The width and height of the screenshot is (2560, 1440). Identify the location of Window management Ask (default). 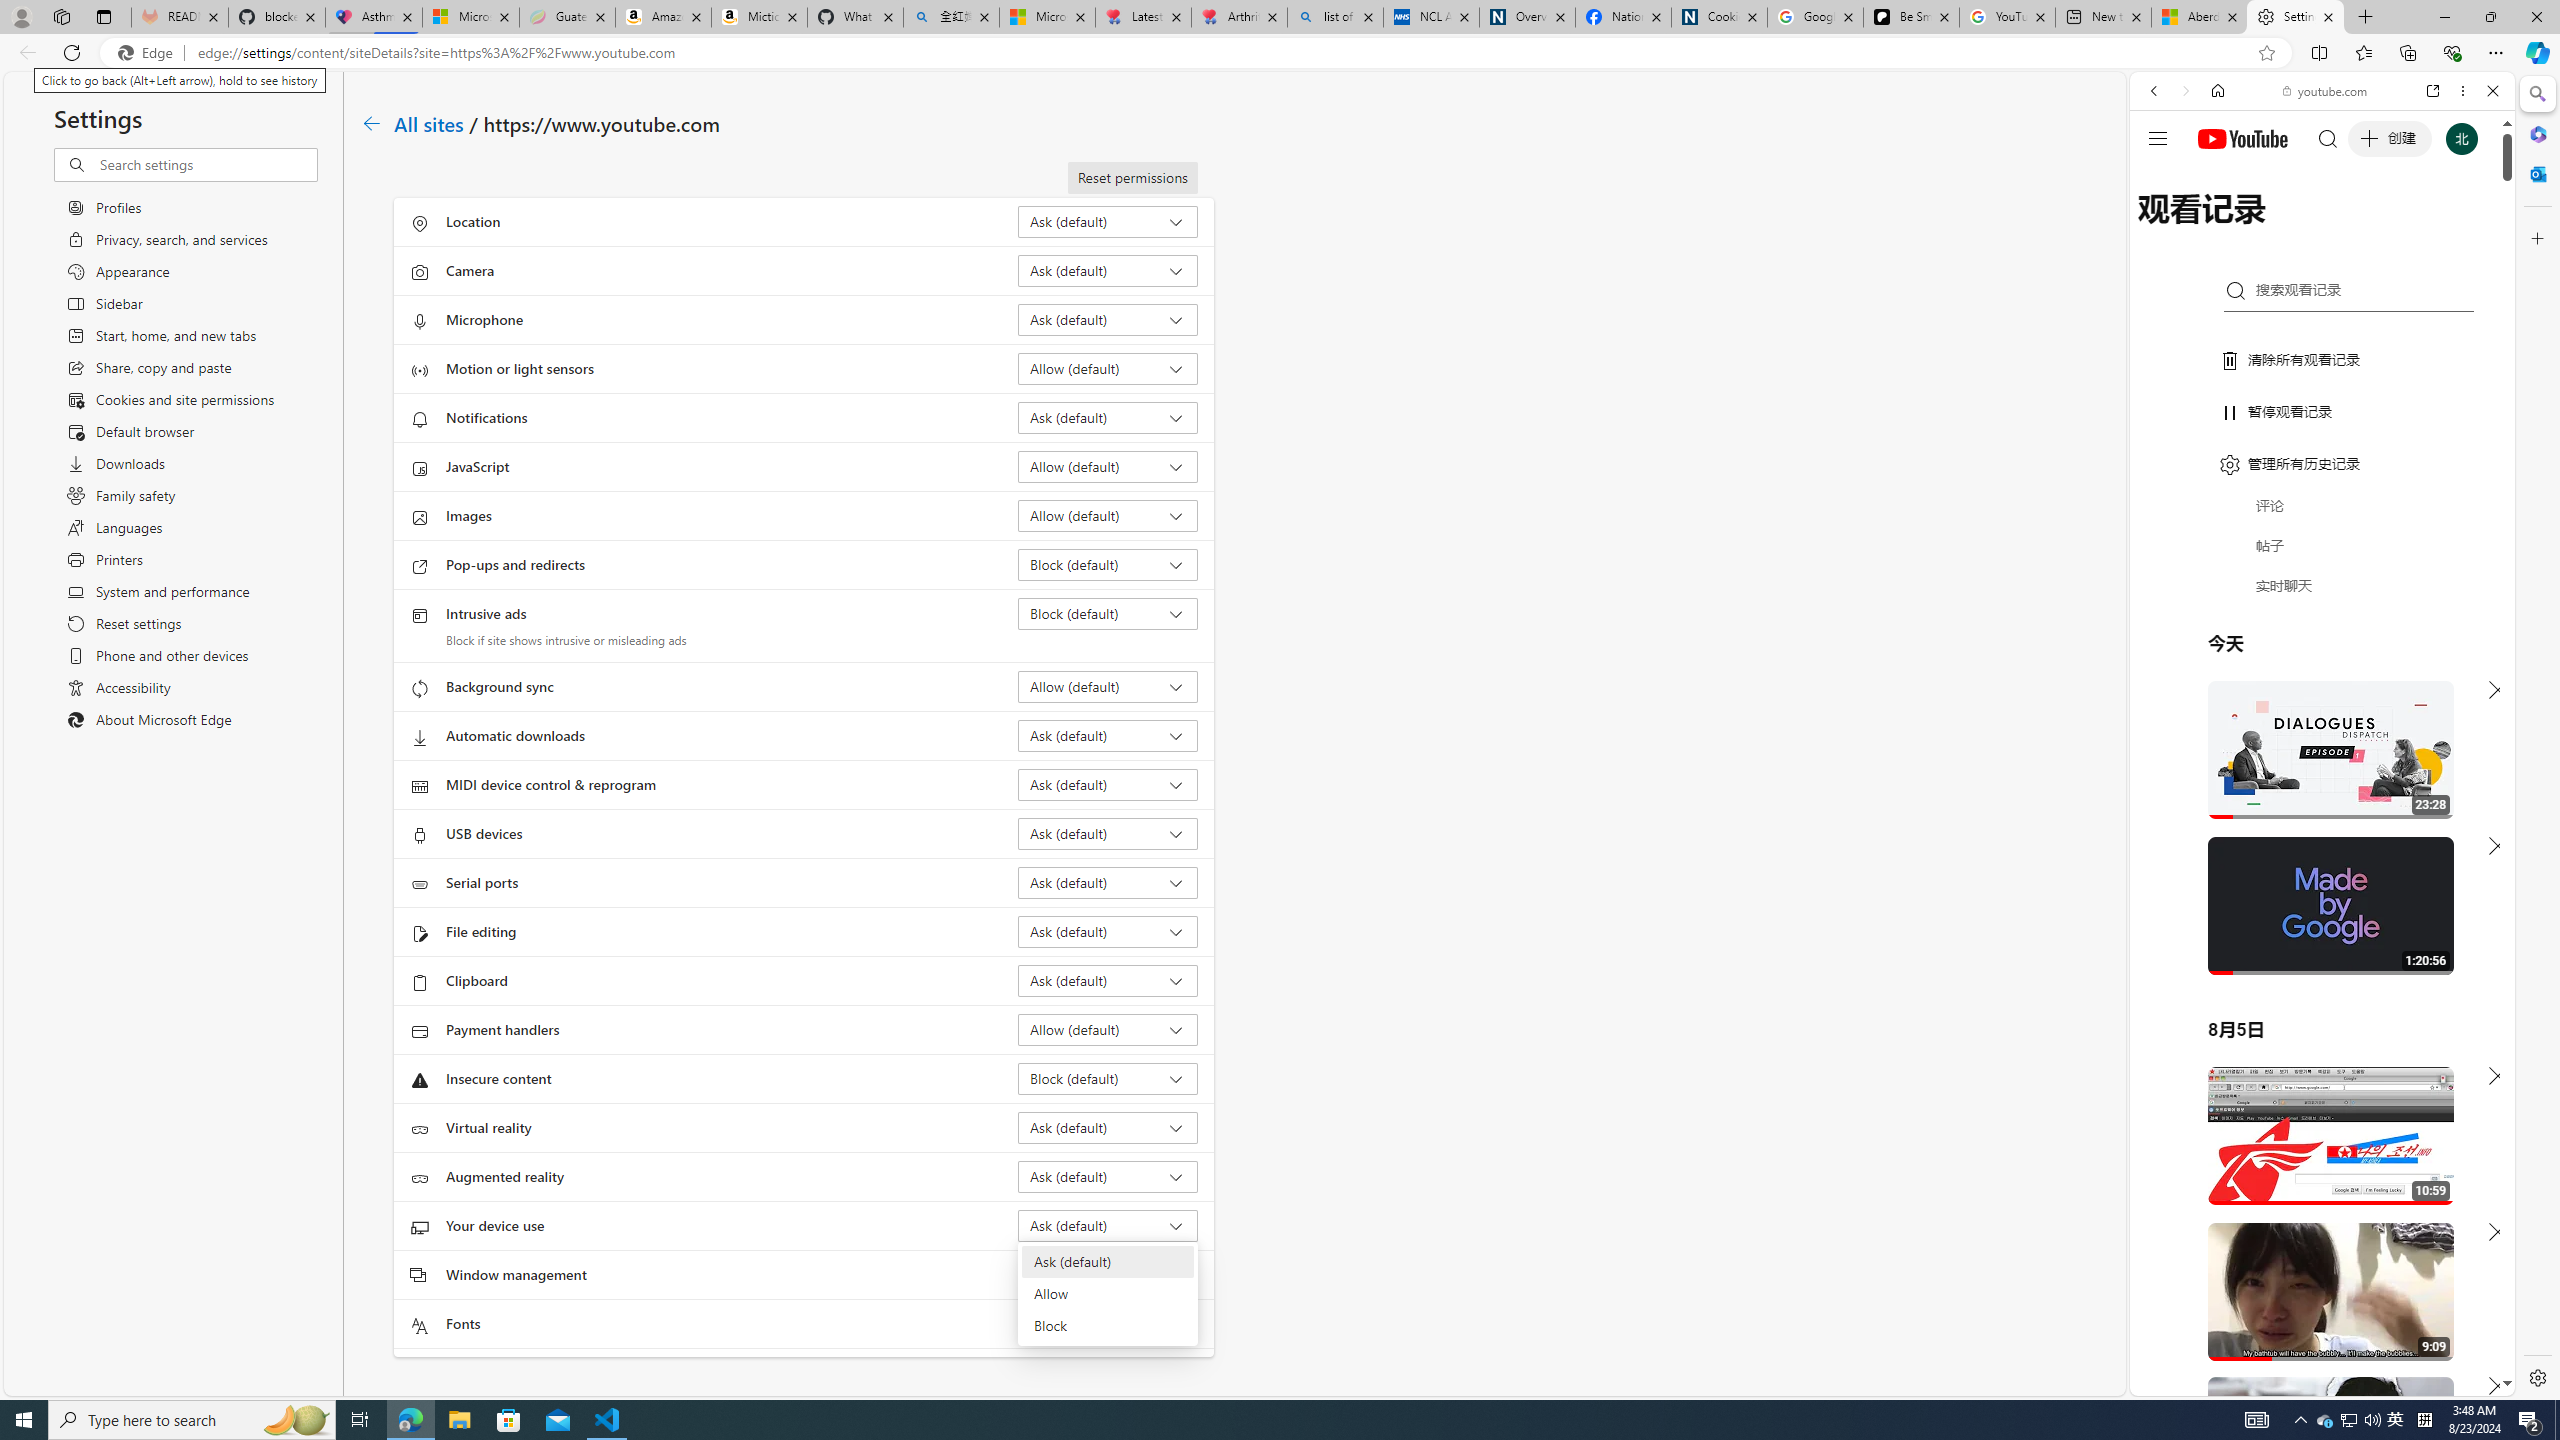
(1108, 1274).